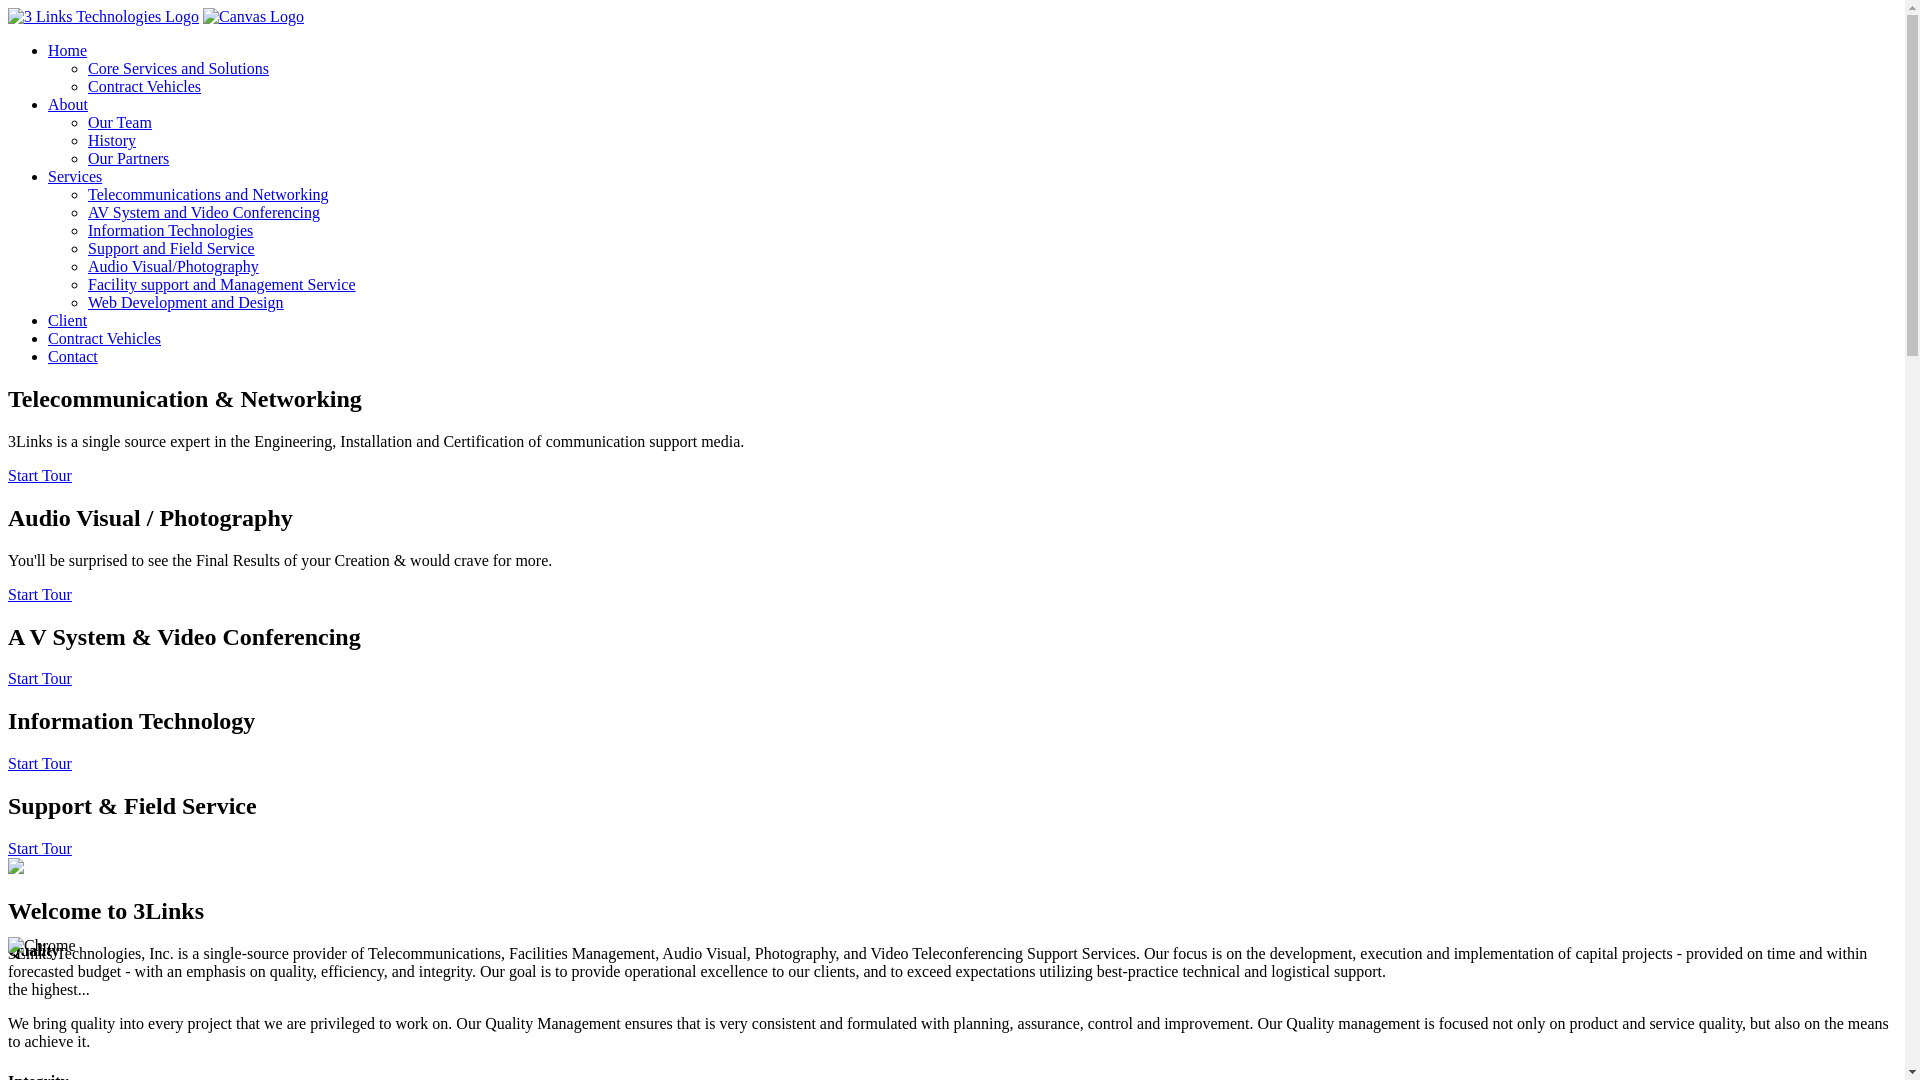  What do you see at coordinates (972, 177) in the screenshot?
I see `Services` at bounding box center [972, 177].